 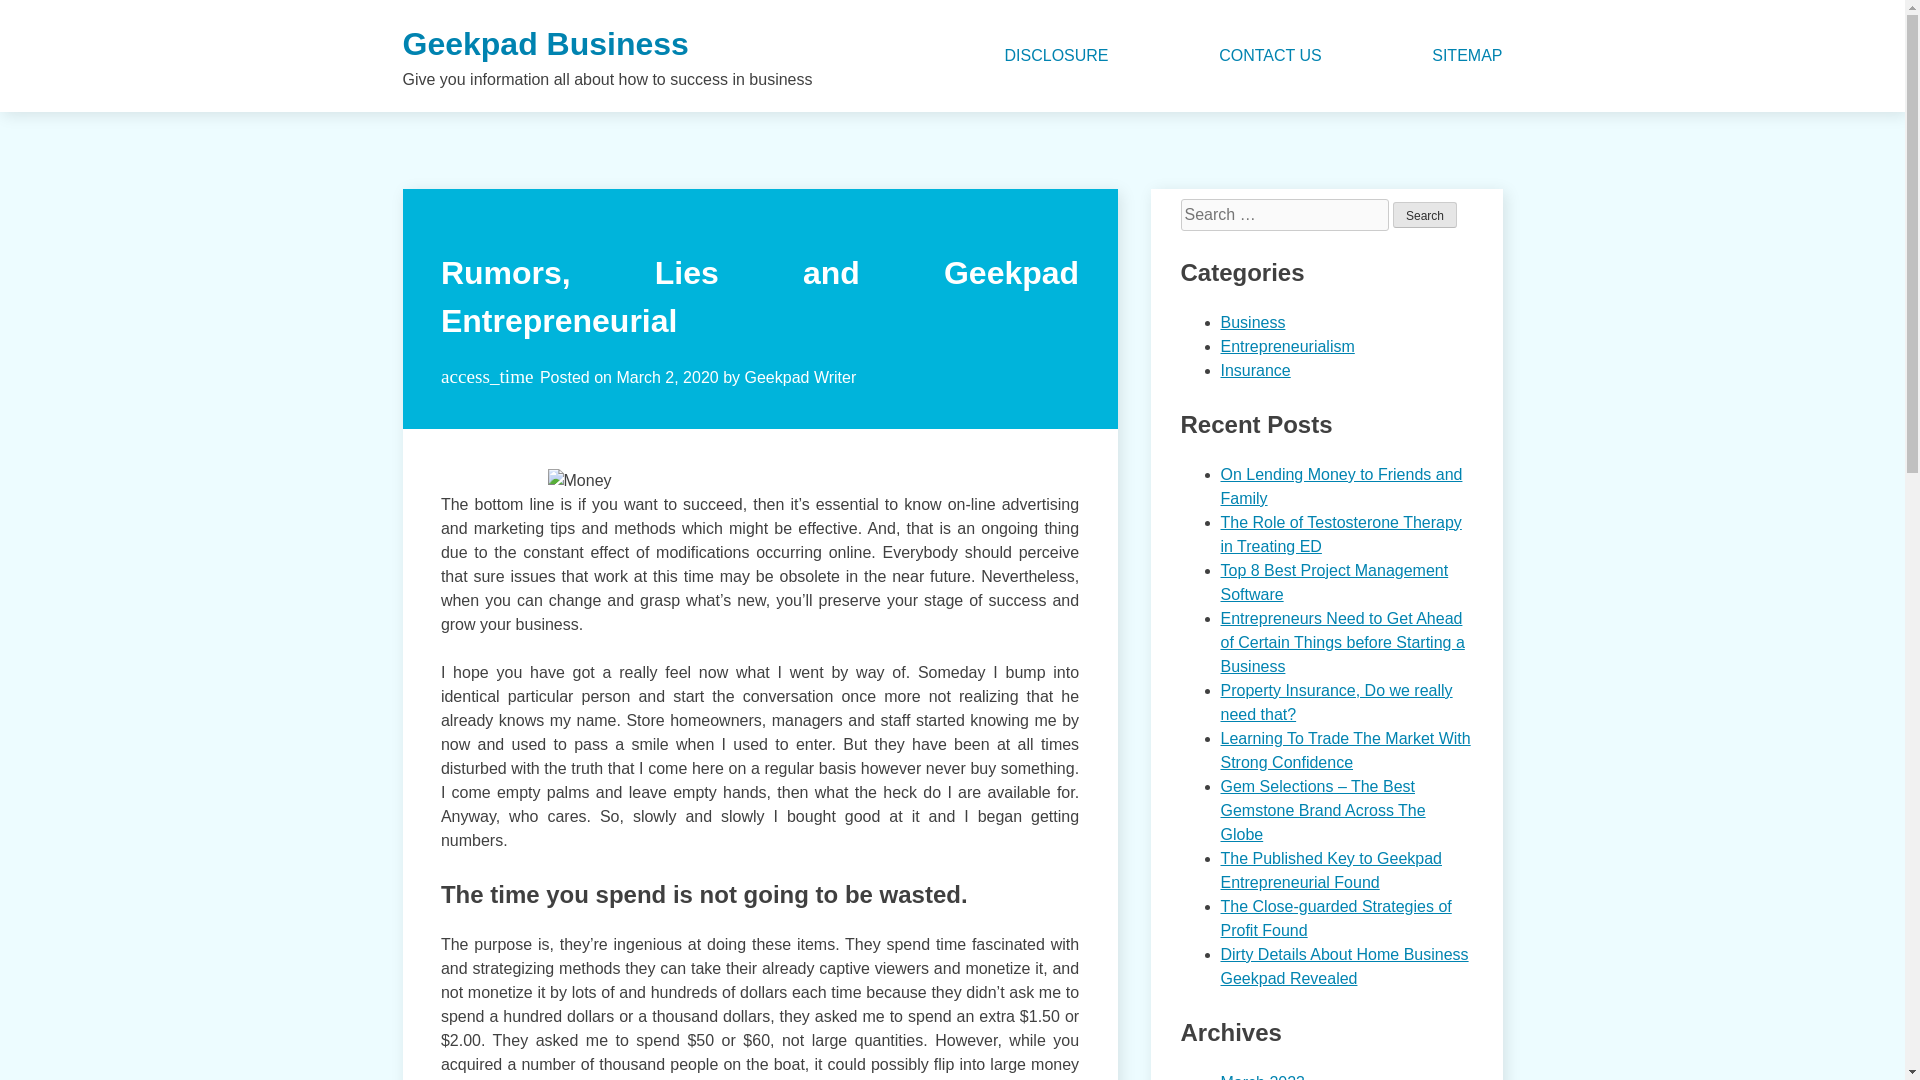 What do you see at coordinates (1344, 750) in the screenshot?
I see `Learning To Trade The Market With Strong Confidence` at bounding box center [1344, 750].